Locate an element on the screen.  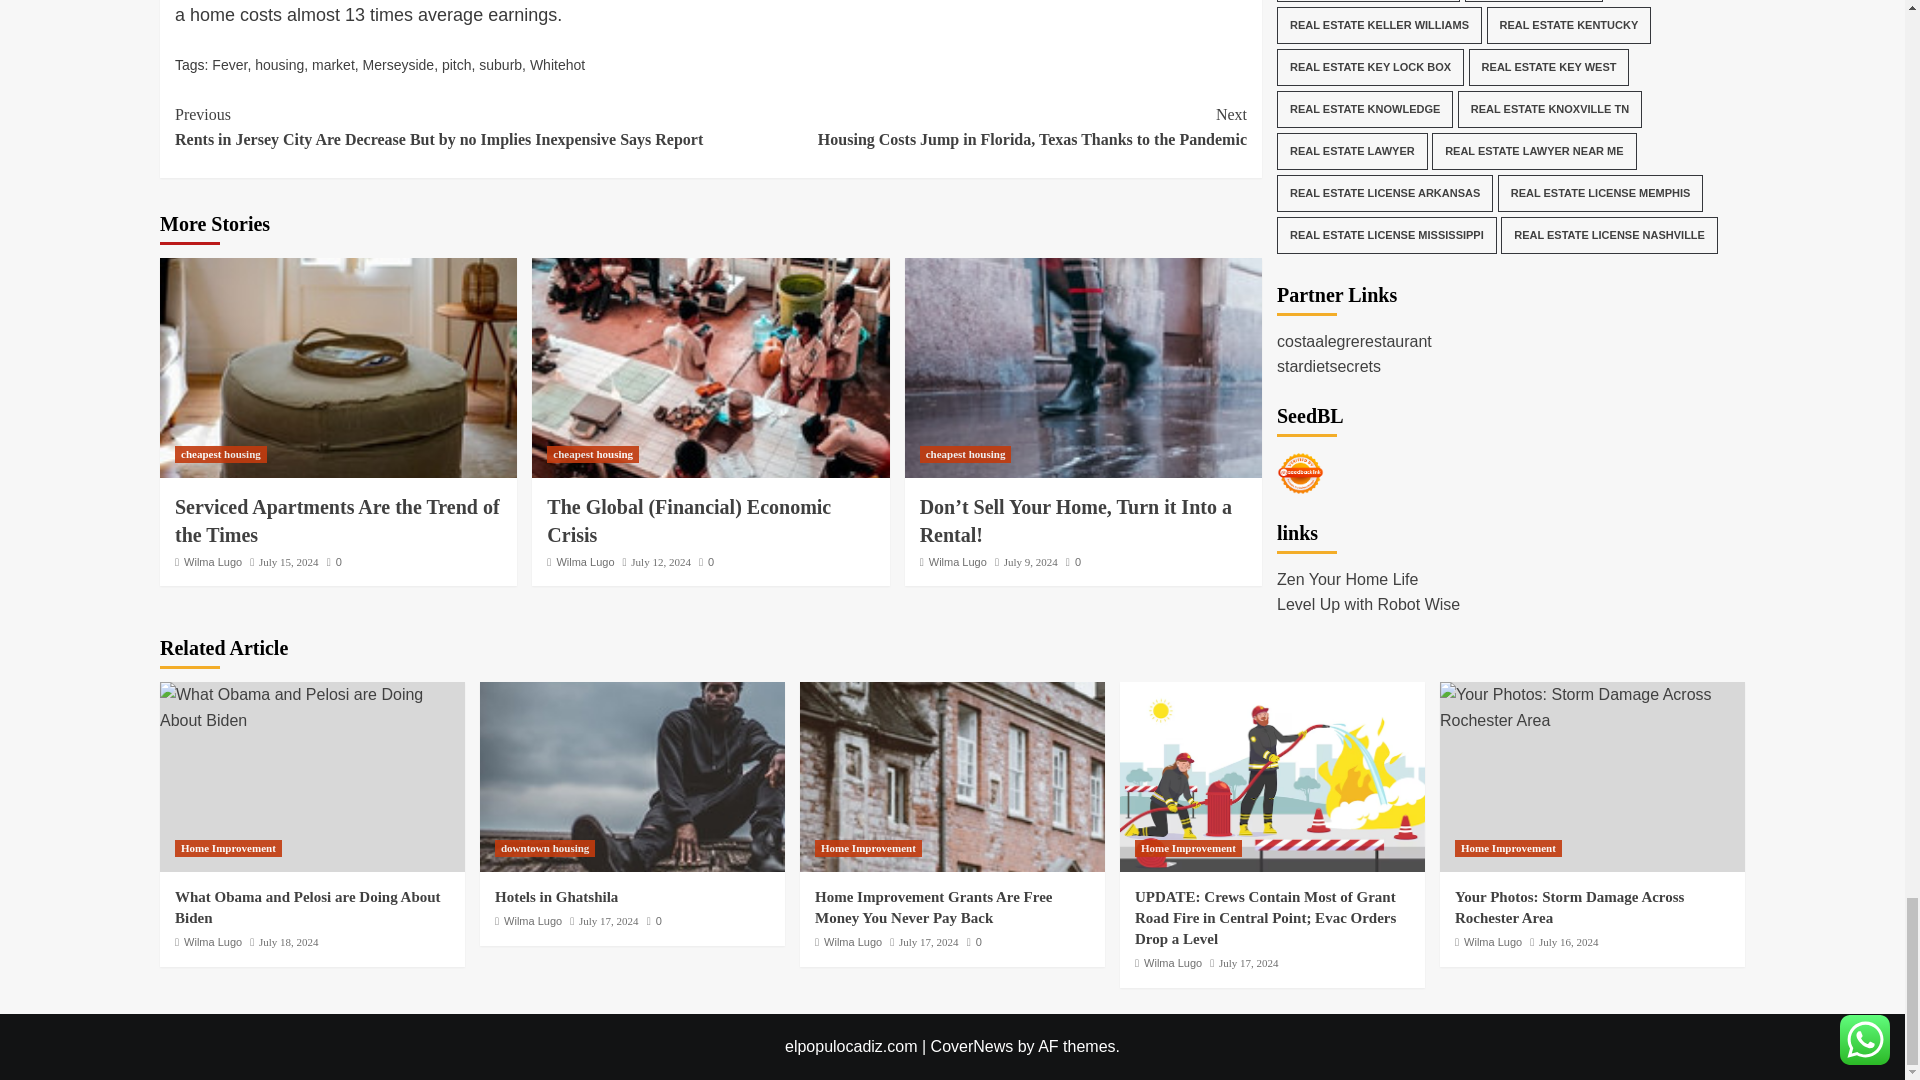
housing is located at coordinates (279, 65).